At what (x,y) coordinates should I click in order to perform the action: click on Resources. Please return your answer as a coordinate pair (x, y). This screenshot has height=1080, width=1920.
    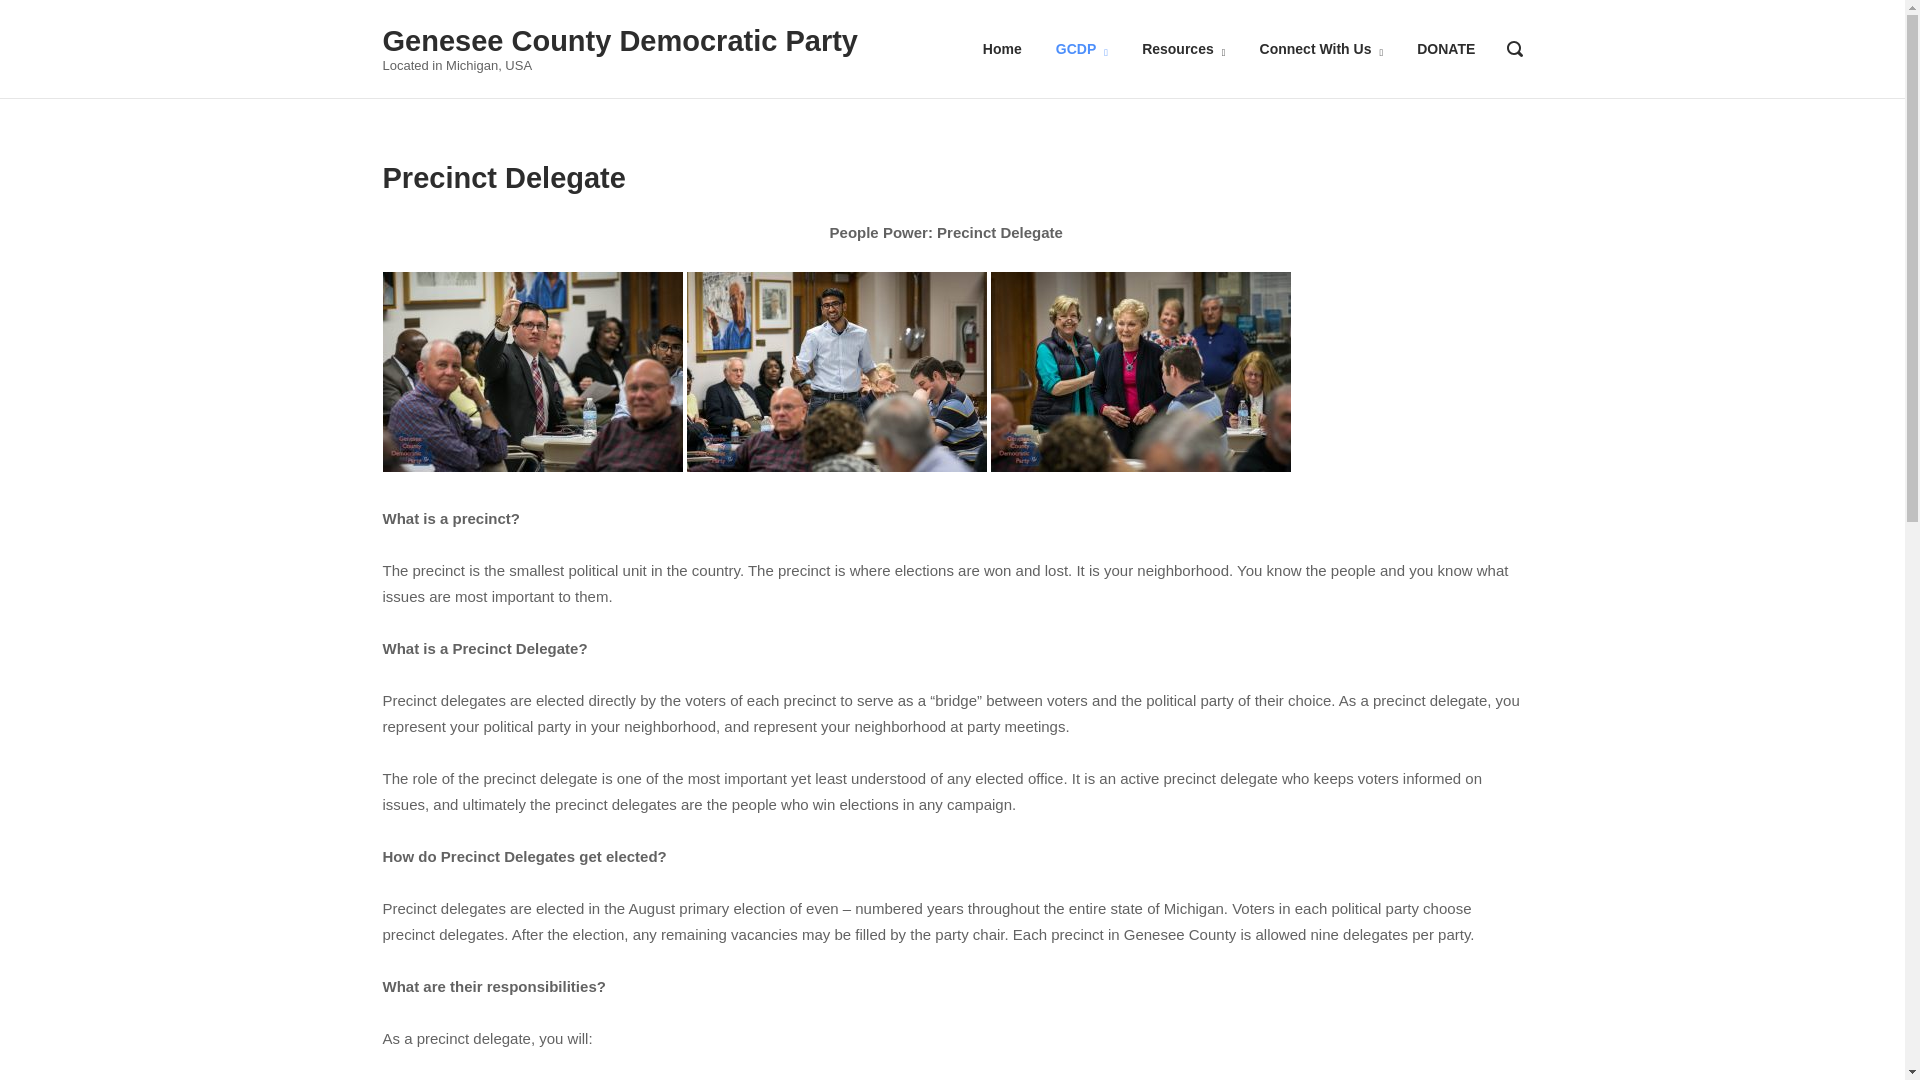
    Looking at the image, I should click on (1183, 49).